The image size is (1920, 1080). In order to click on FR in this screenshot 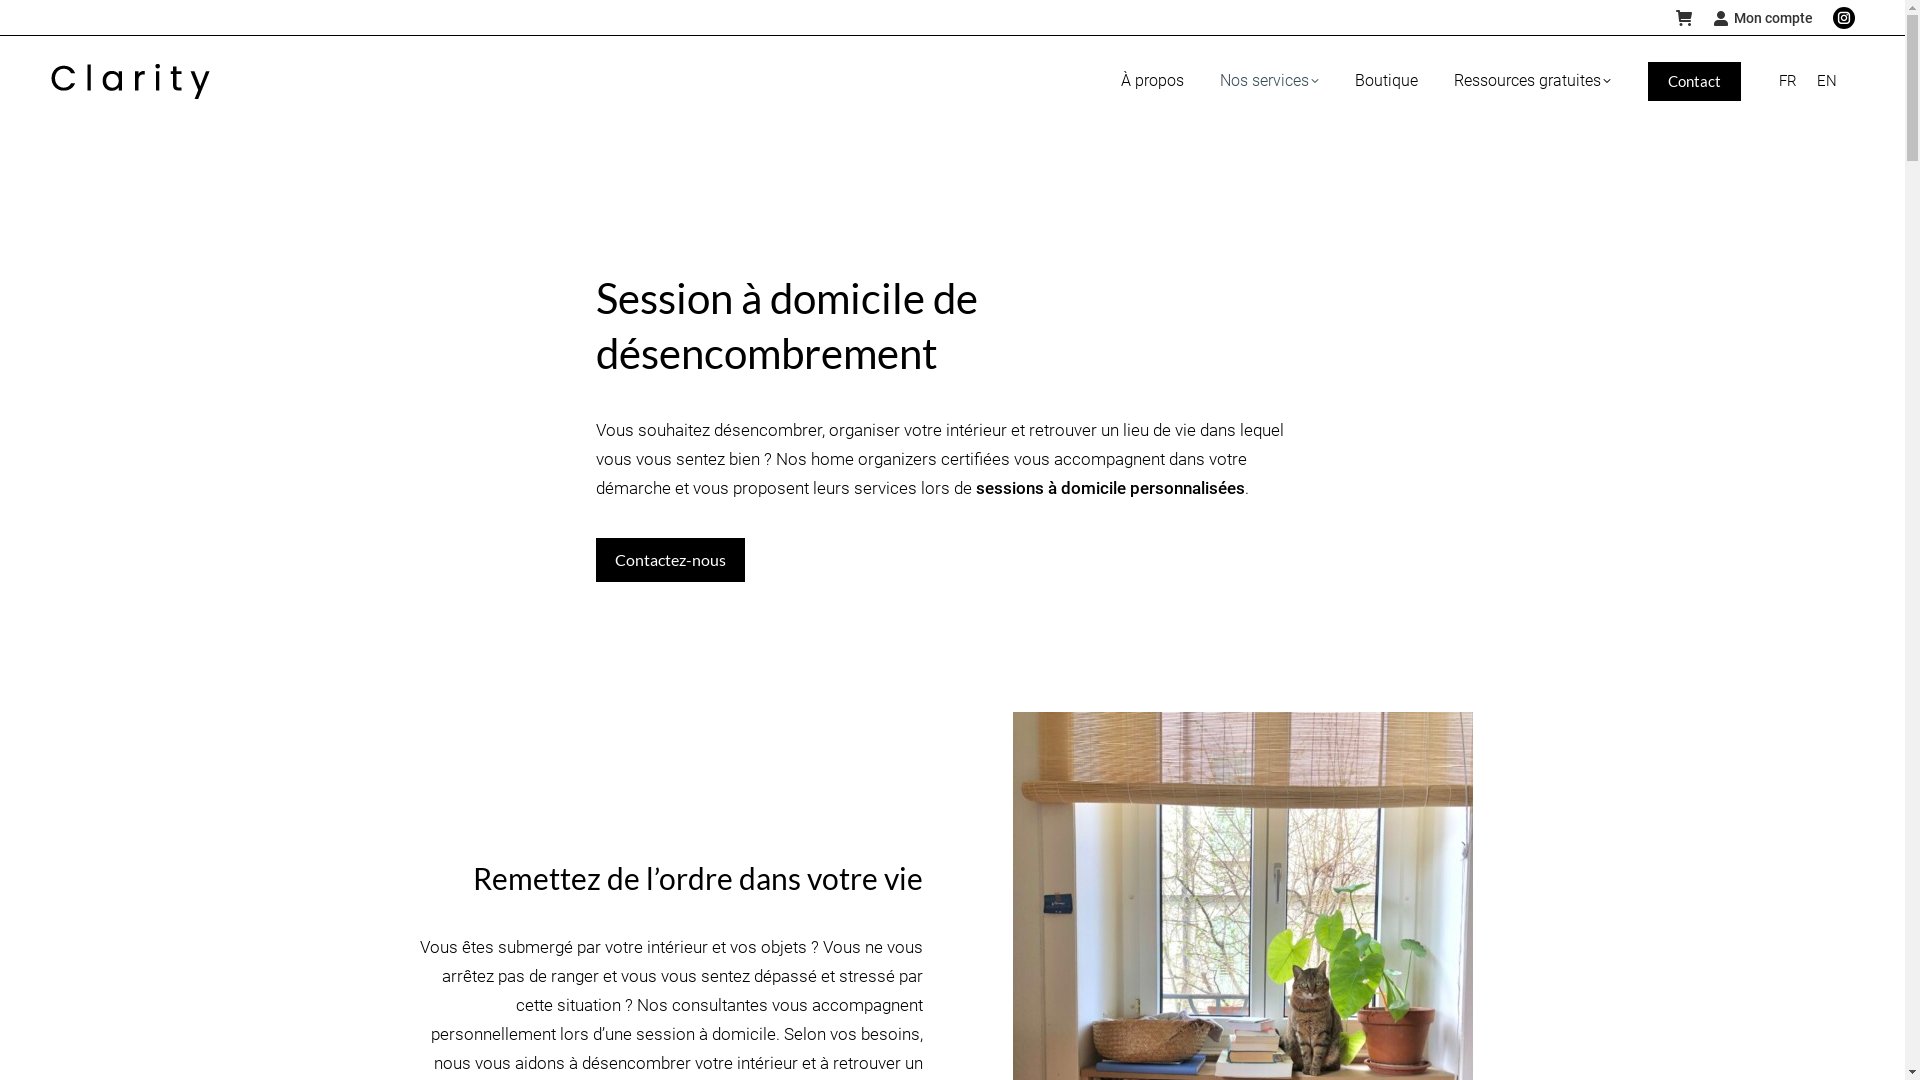, I will do `click(1788, 82)`.